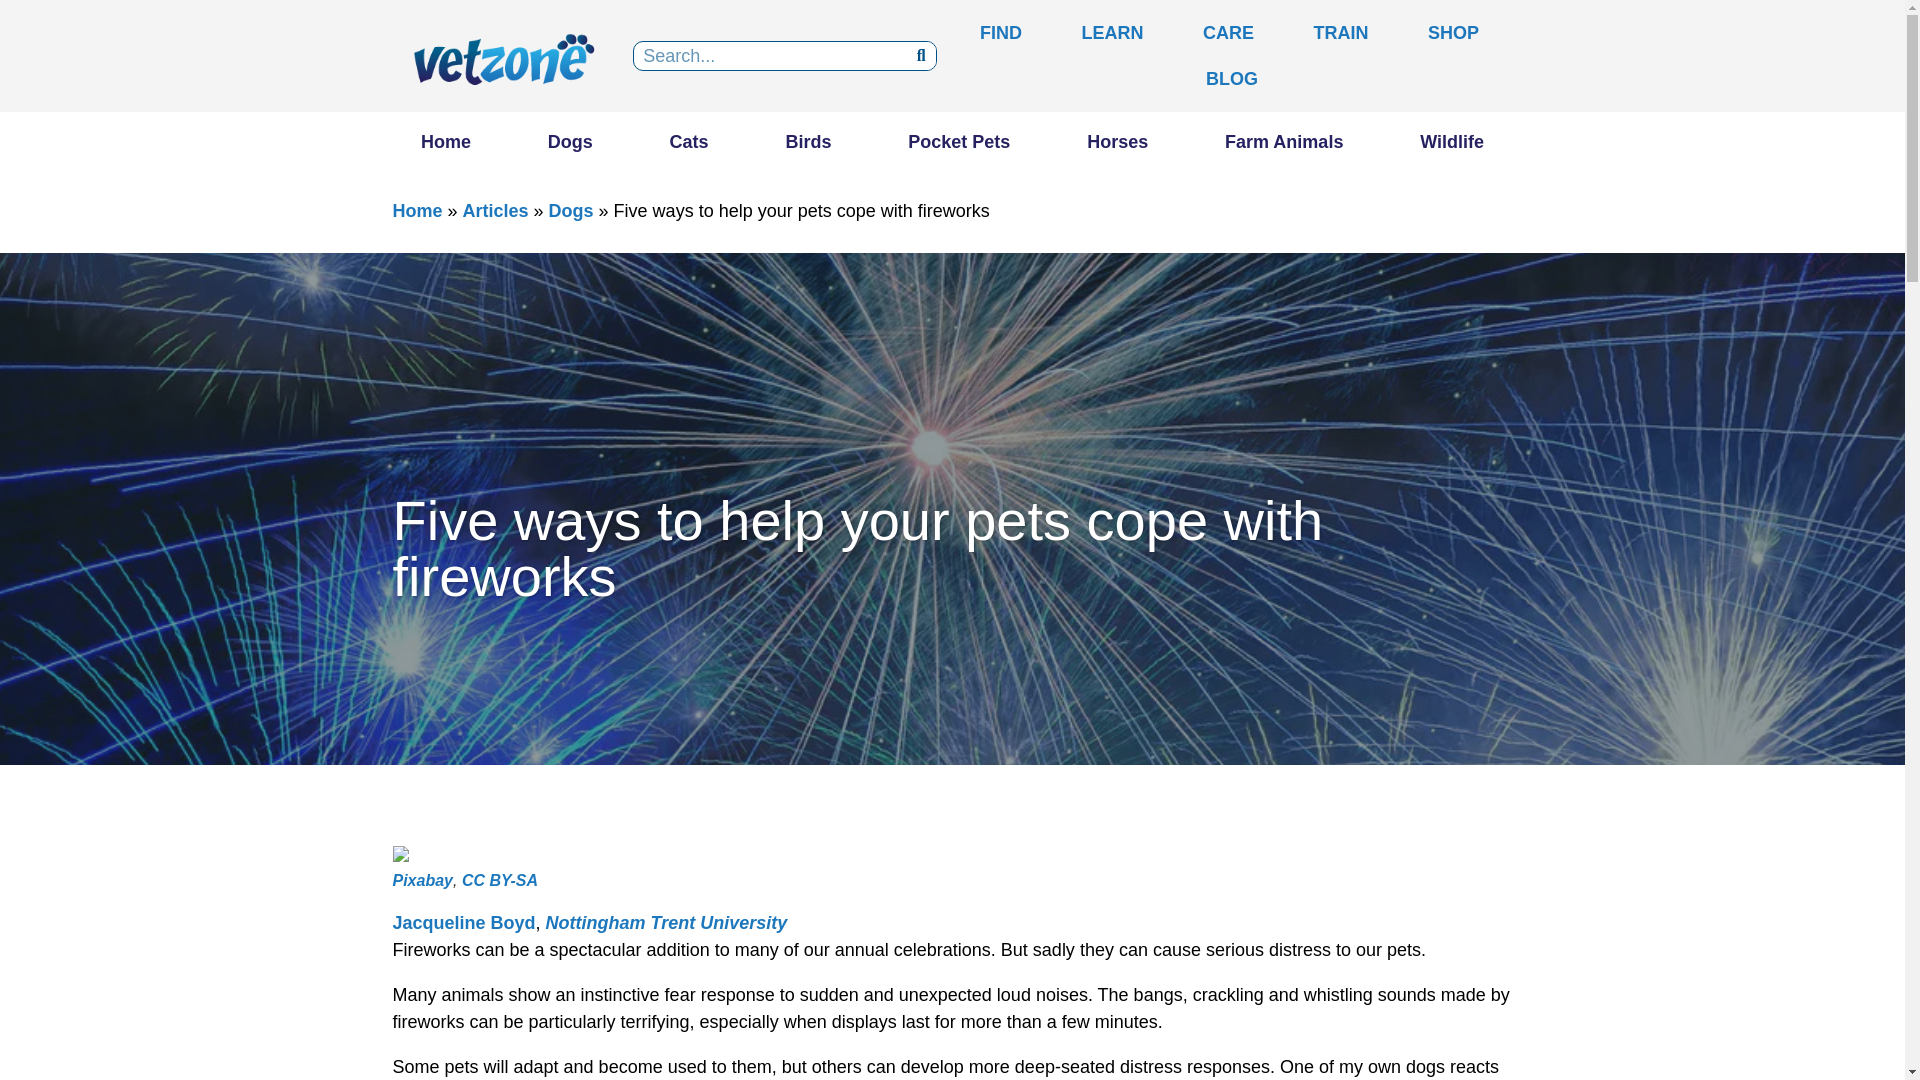  What do you see at coordinates (1452, 142) in the screenshot?
I see `Wildlife` at bounding box center [1452, 142].